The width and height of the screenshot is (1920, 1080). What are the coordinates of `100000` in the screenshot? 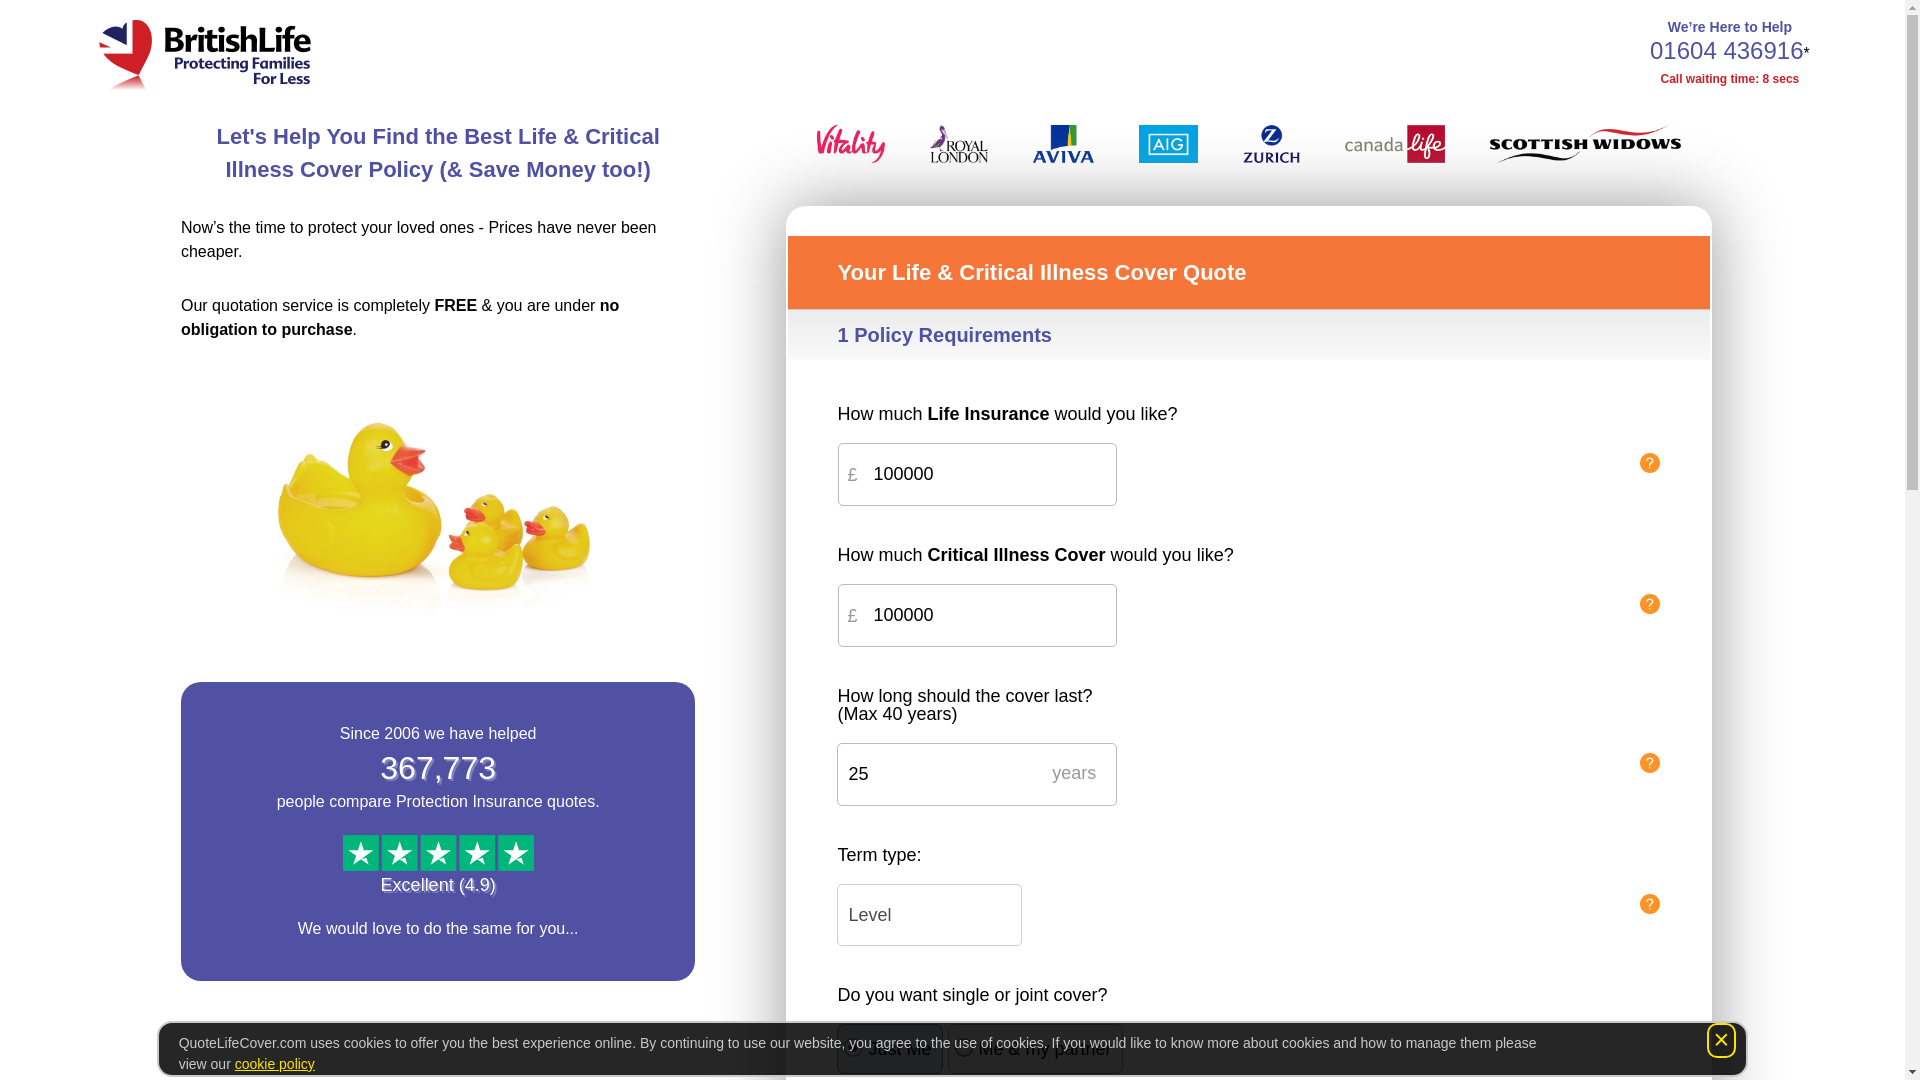 It's located at (977, 474).